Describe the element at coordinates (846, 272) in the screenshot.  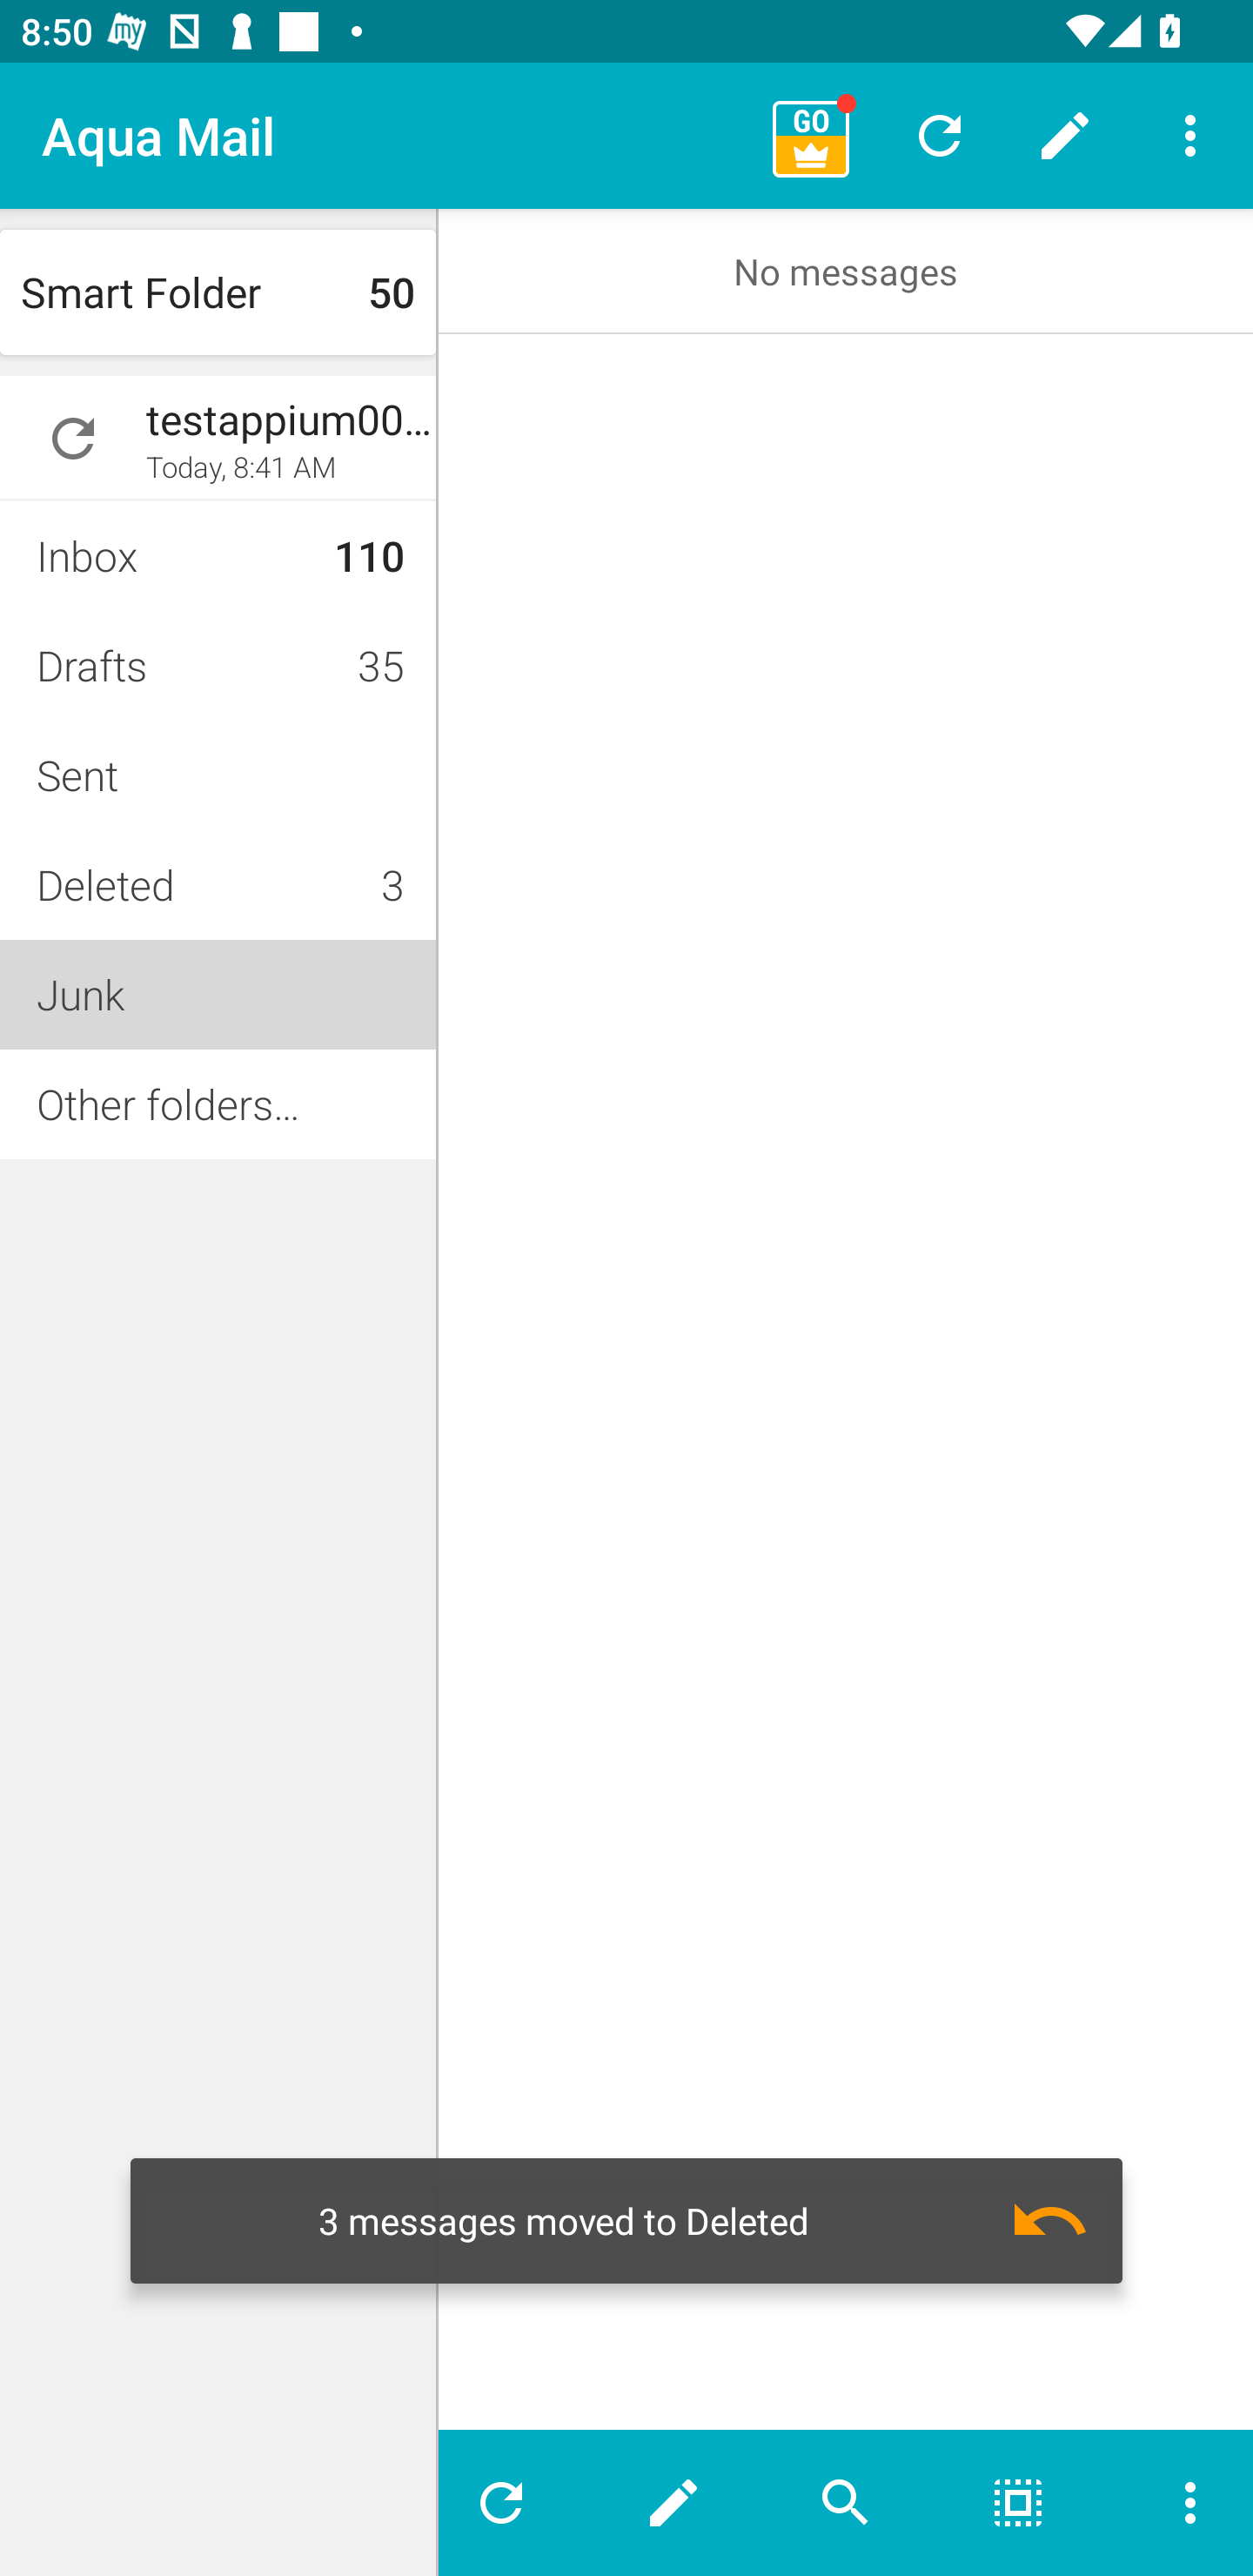
I see `No messages` at that location.